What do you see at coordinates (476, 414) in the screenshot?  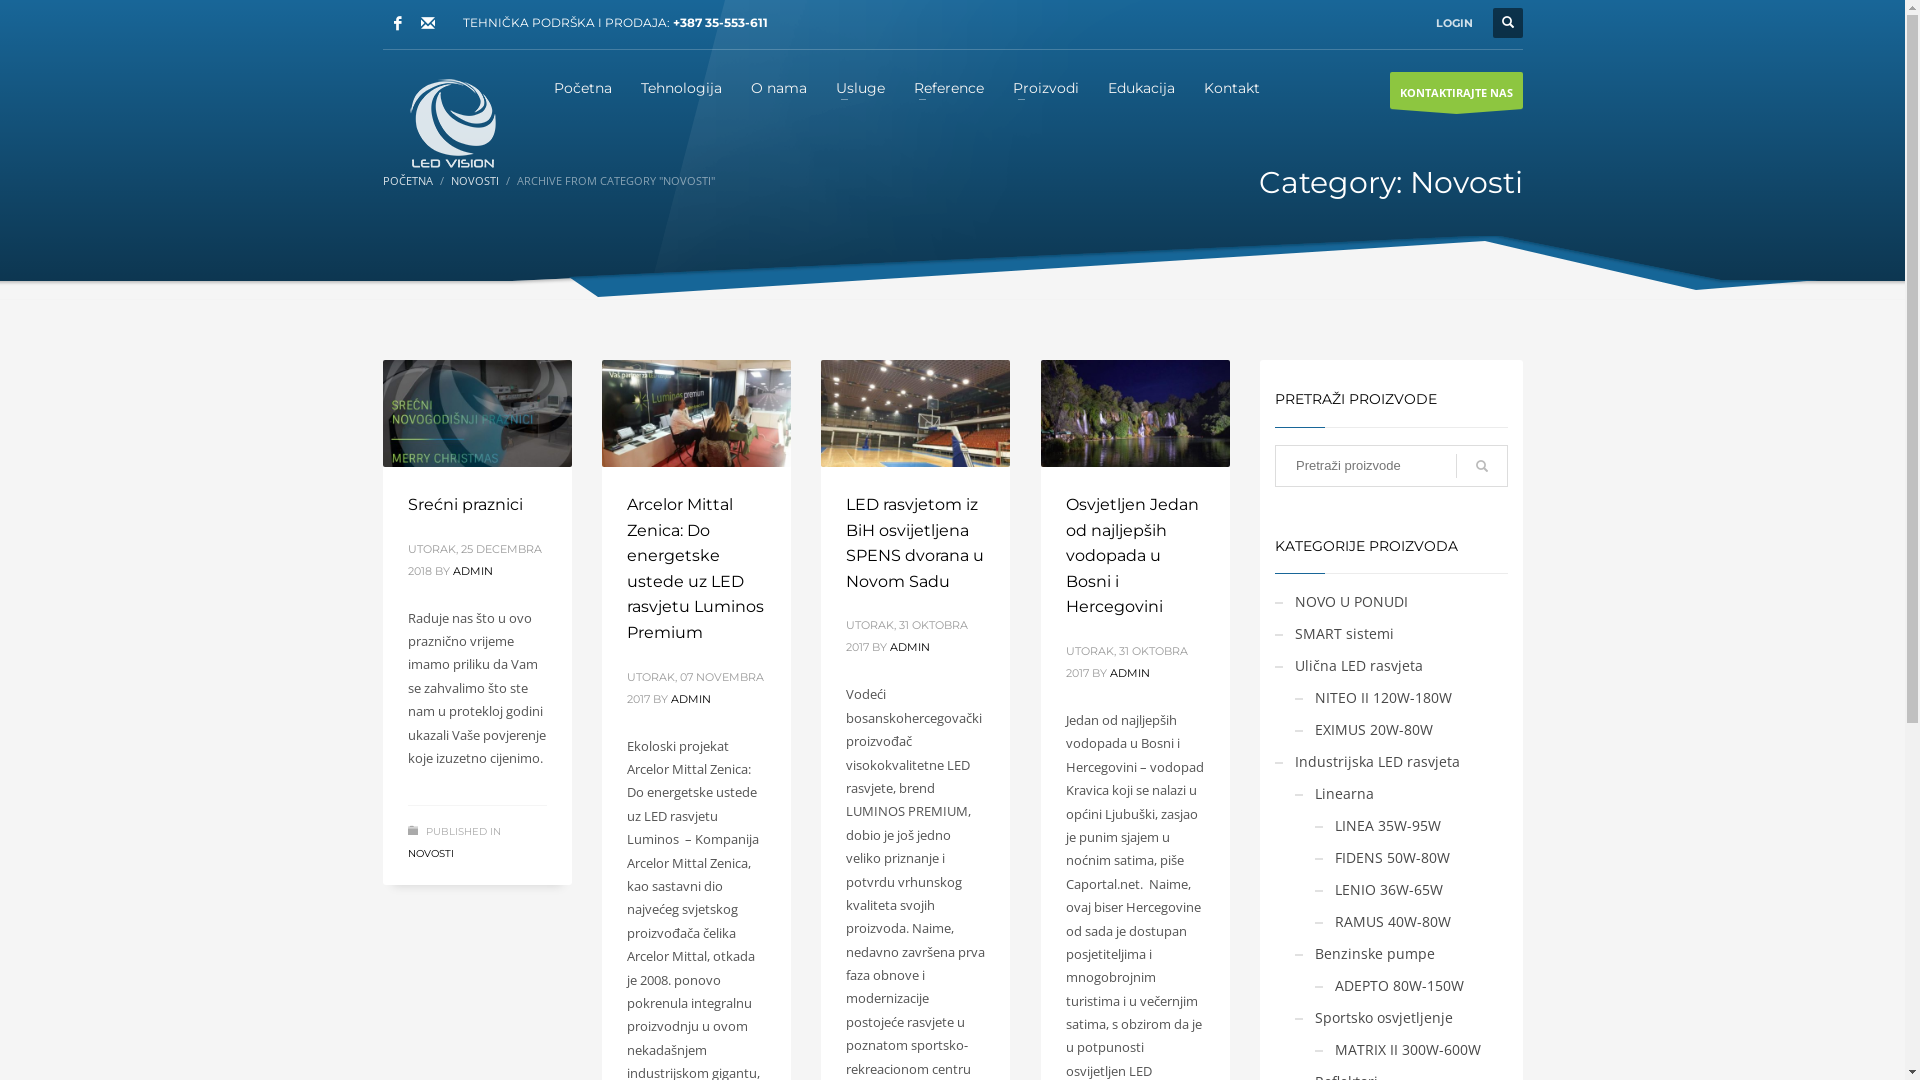 I see `lv-cestitka` at bounding box center [476, 414].